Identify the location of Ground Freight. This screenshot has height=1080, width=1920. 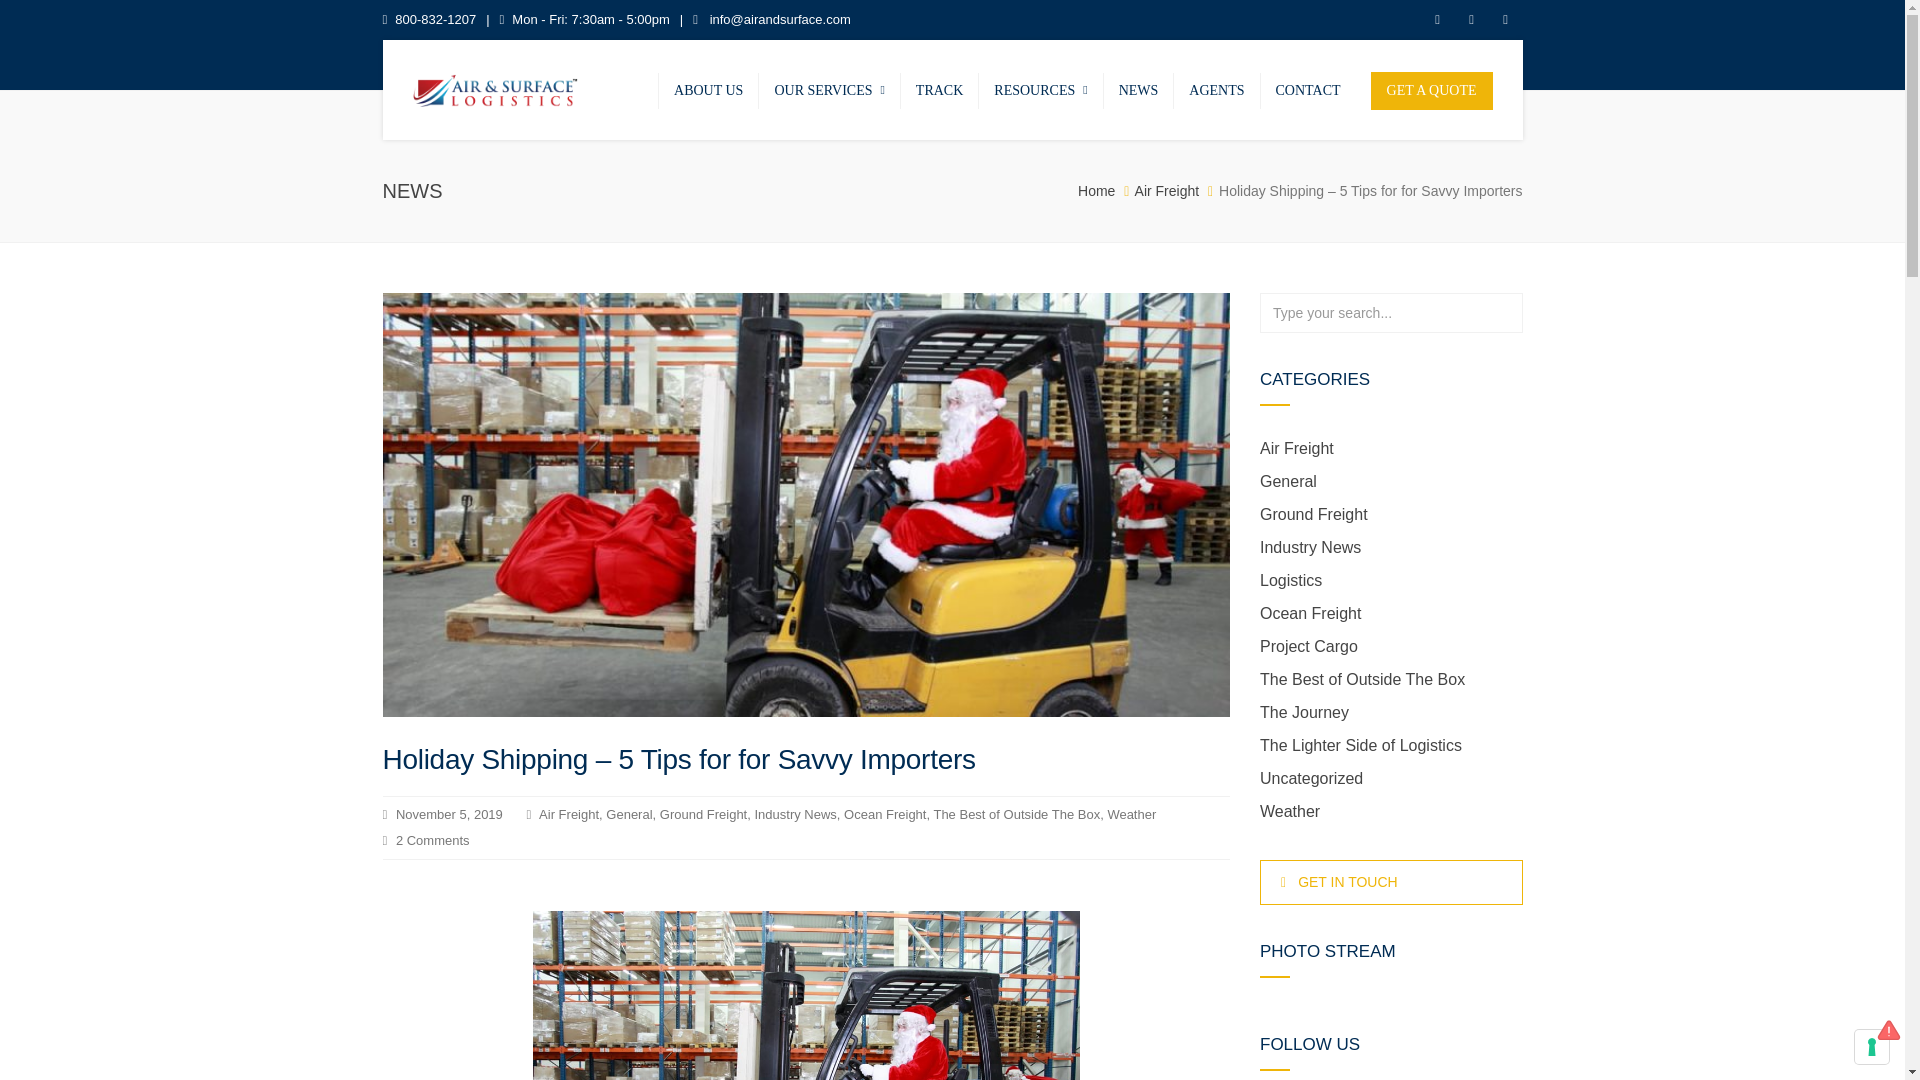
(703, 814).